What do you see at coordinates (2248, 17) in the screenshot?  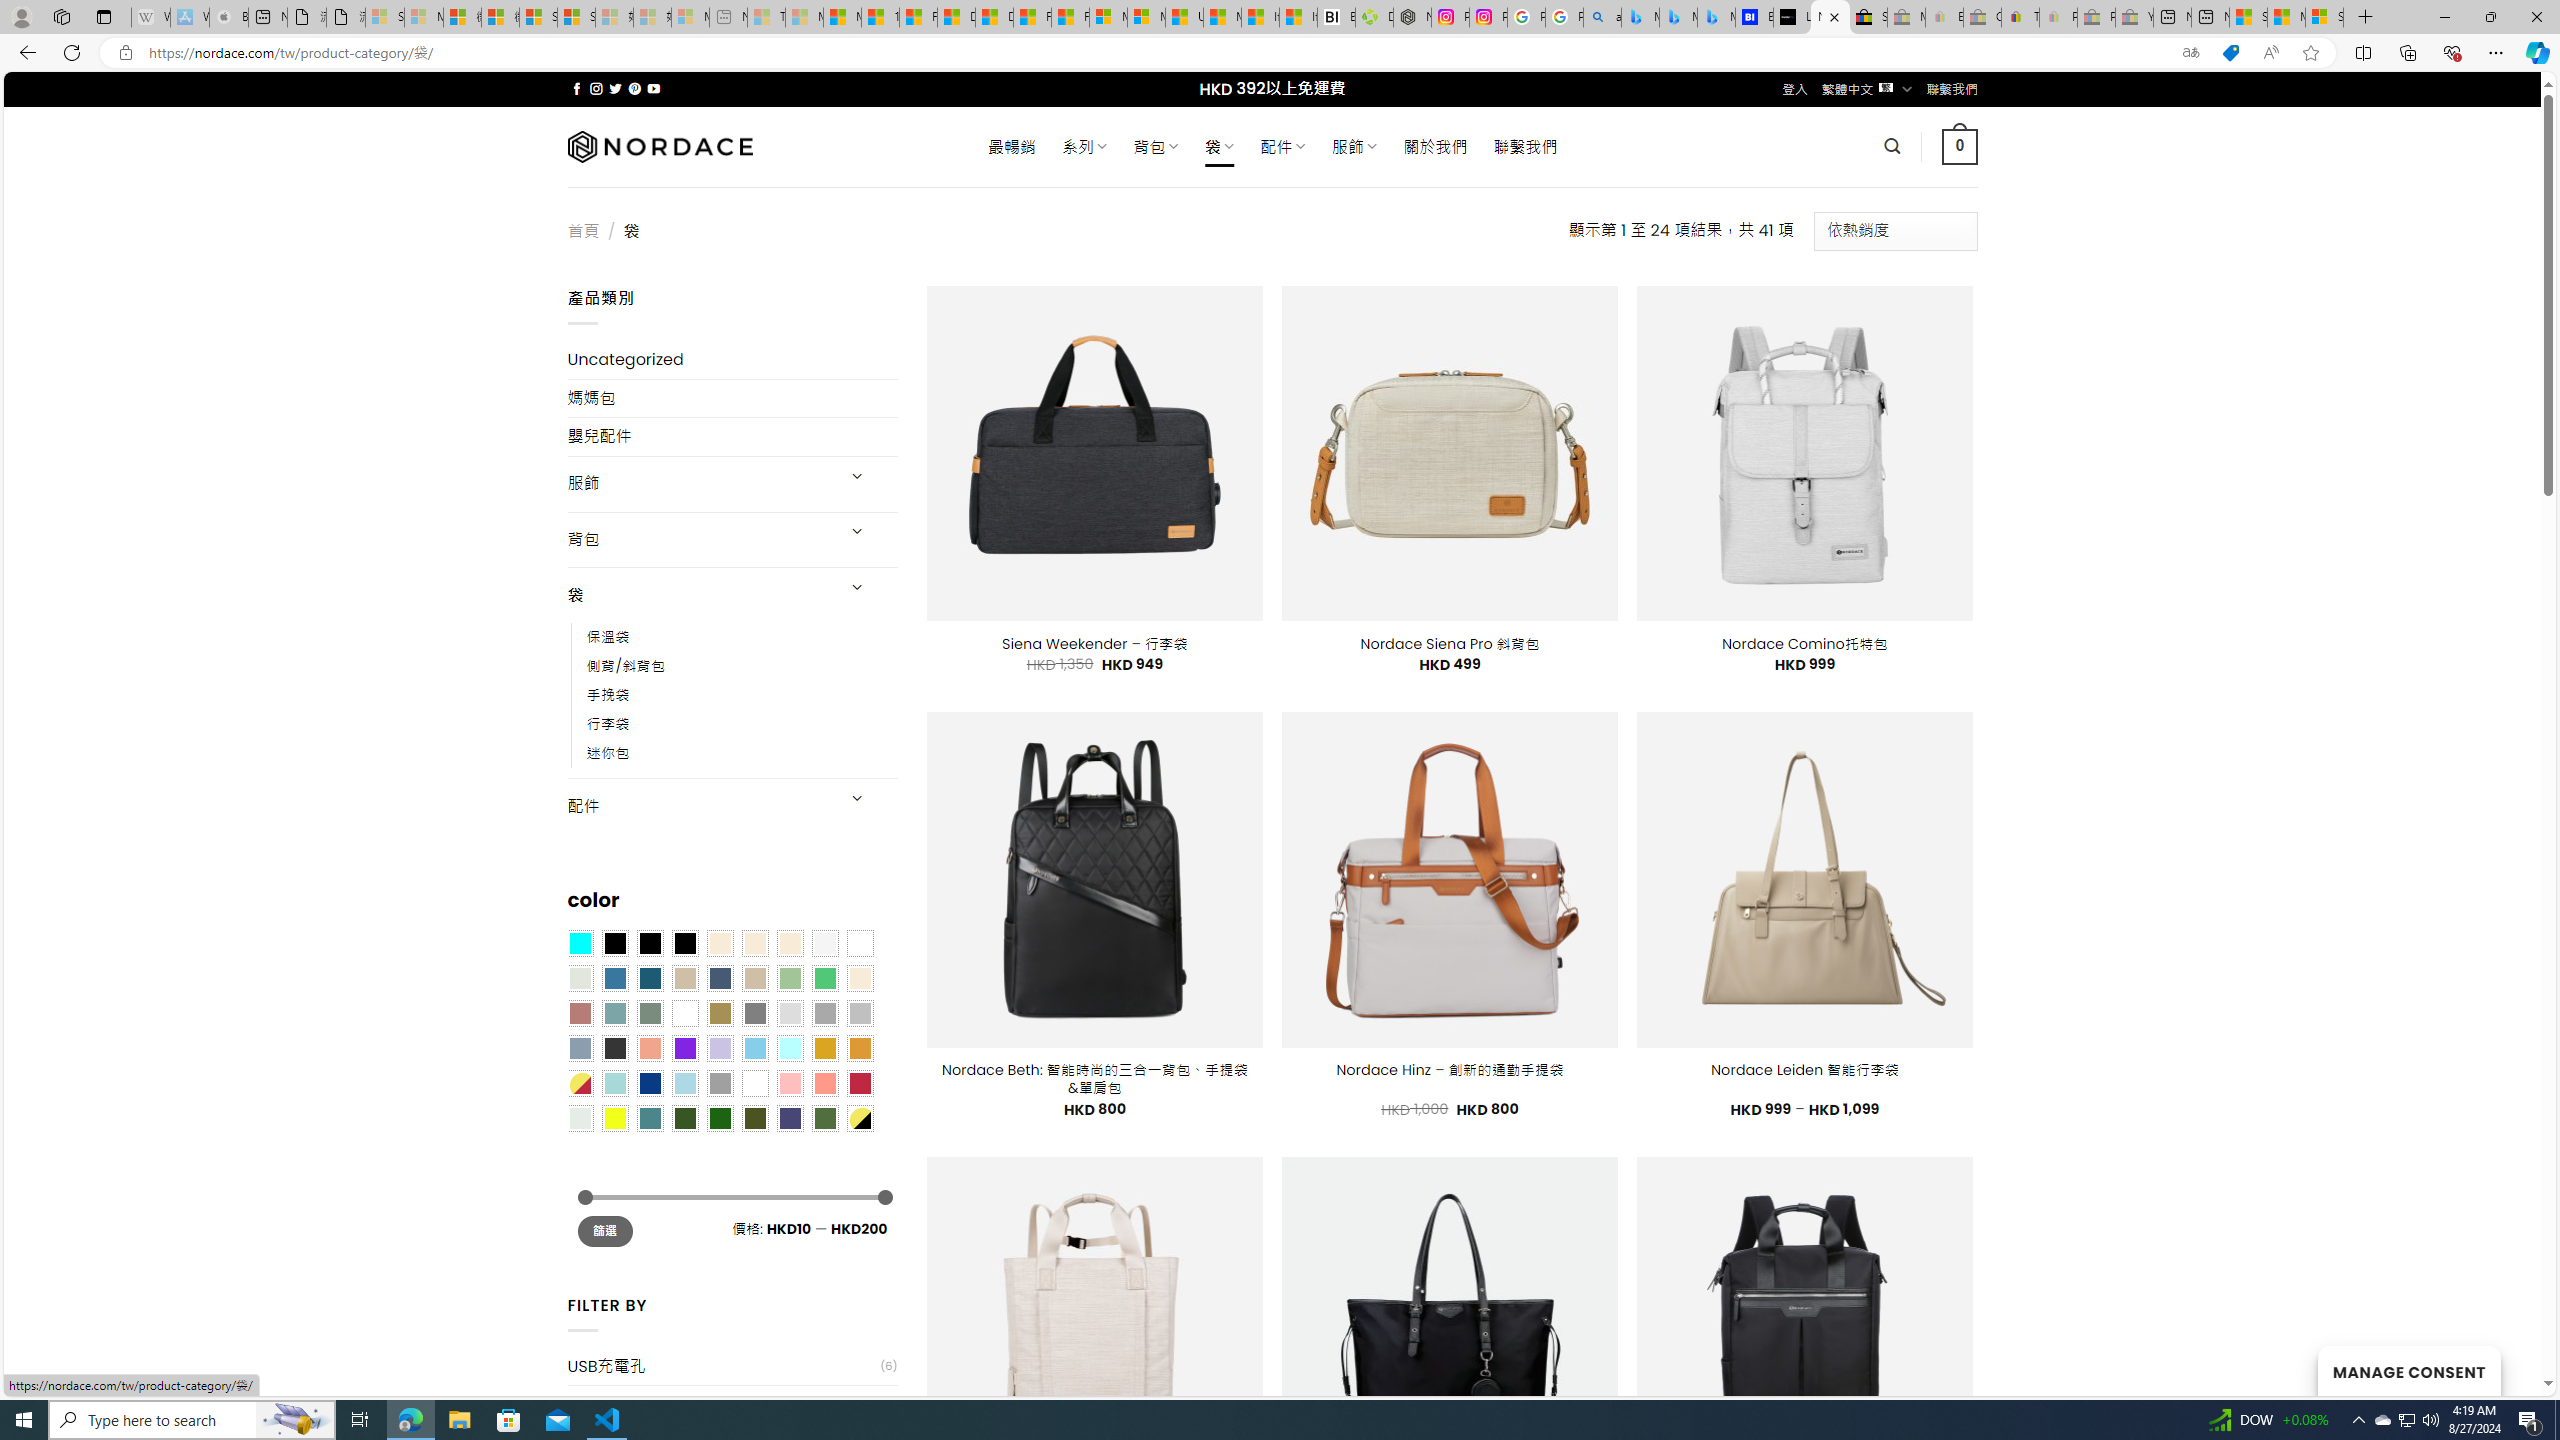 I see `Shanghai, China hourly forecast | Microsoft Weather` at bounding box center [2248, 17].